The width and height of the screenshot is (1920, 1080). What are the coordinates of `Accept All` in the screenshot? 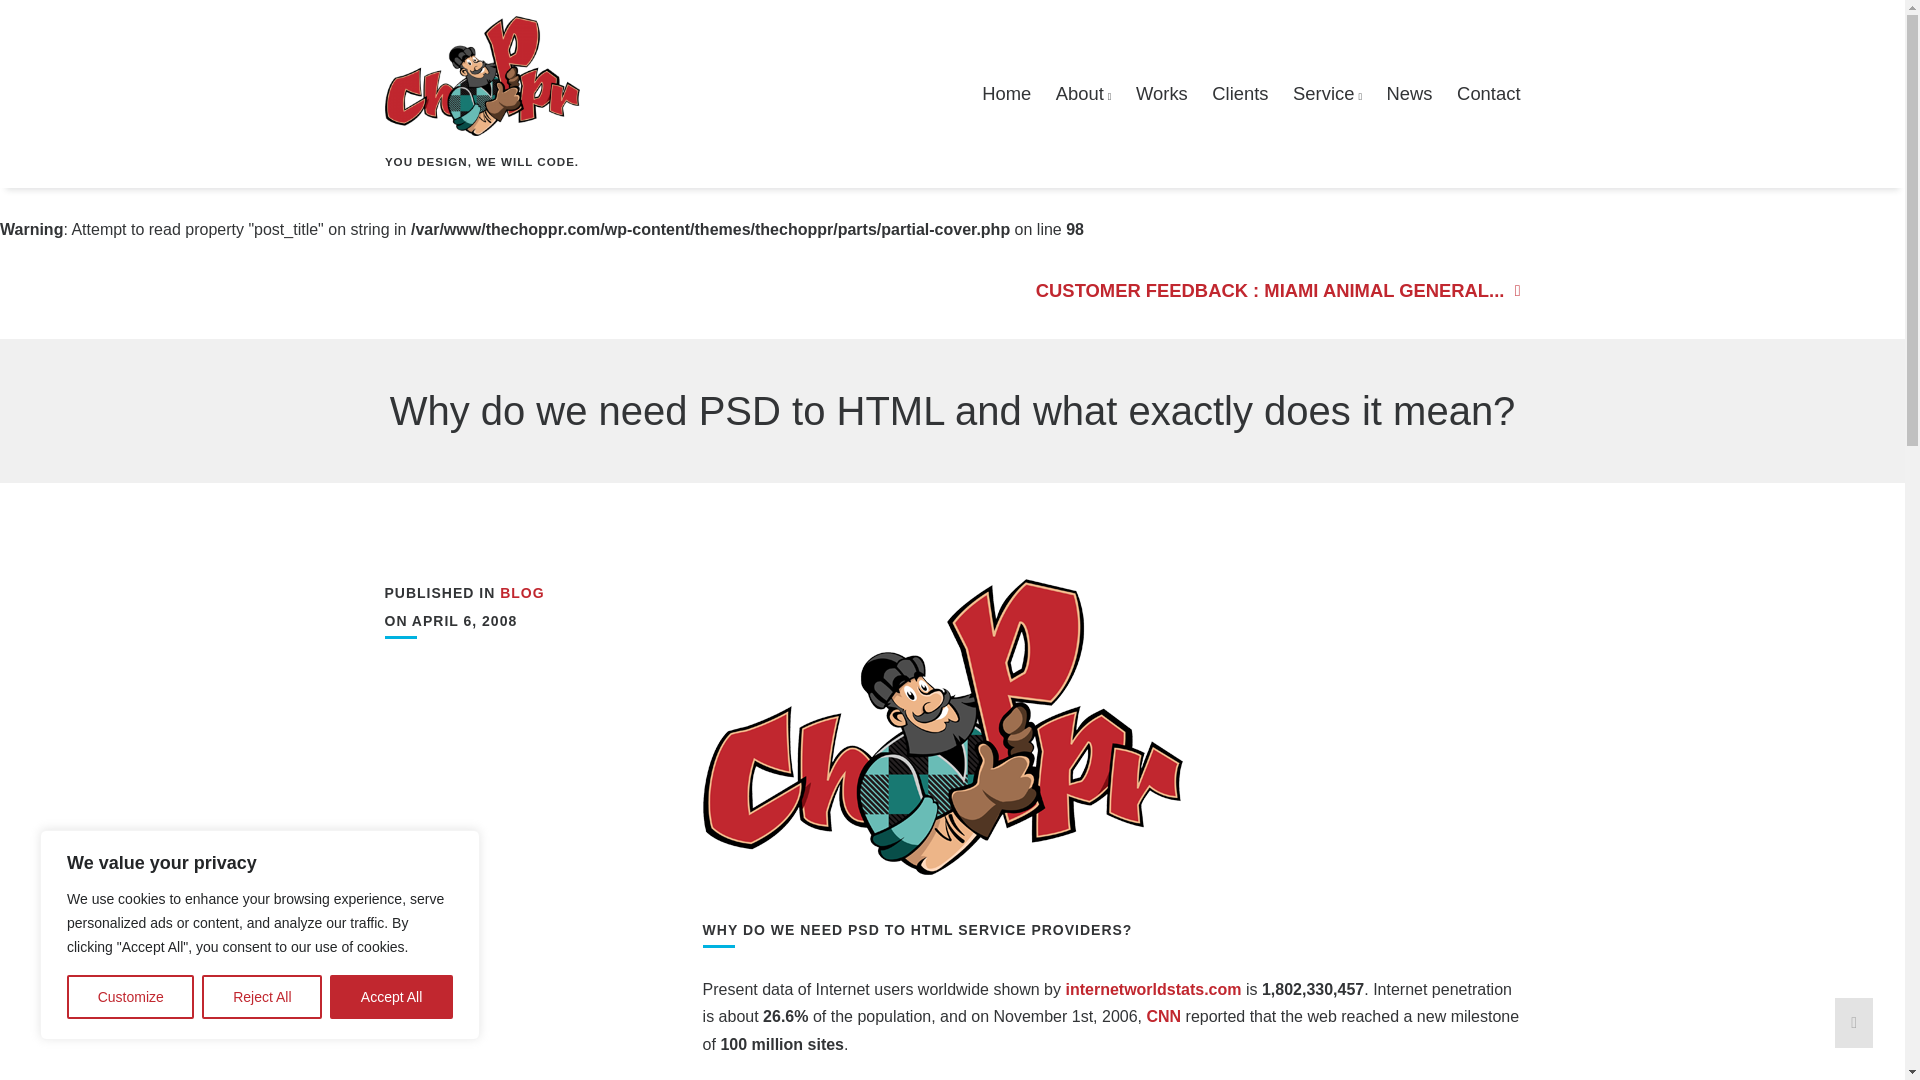 It's located at (392, 997).